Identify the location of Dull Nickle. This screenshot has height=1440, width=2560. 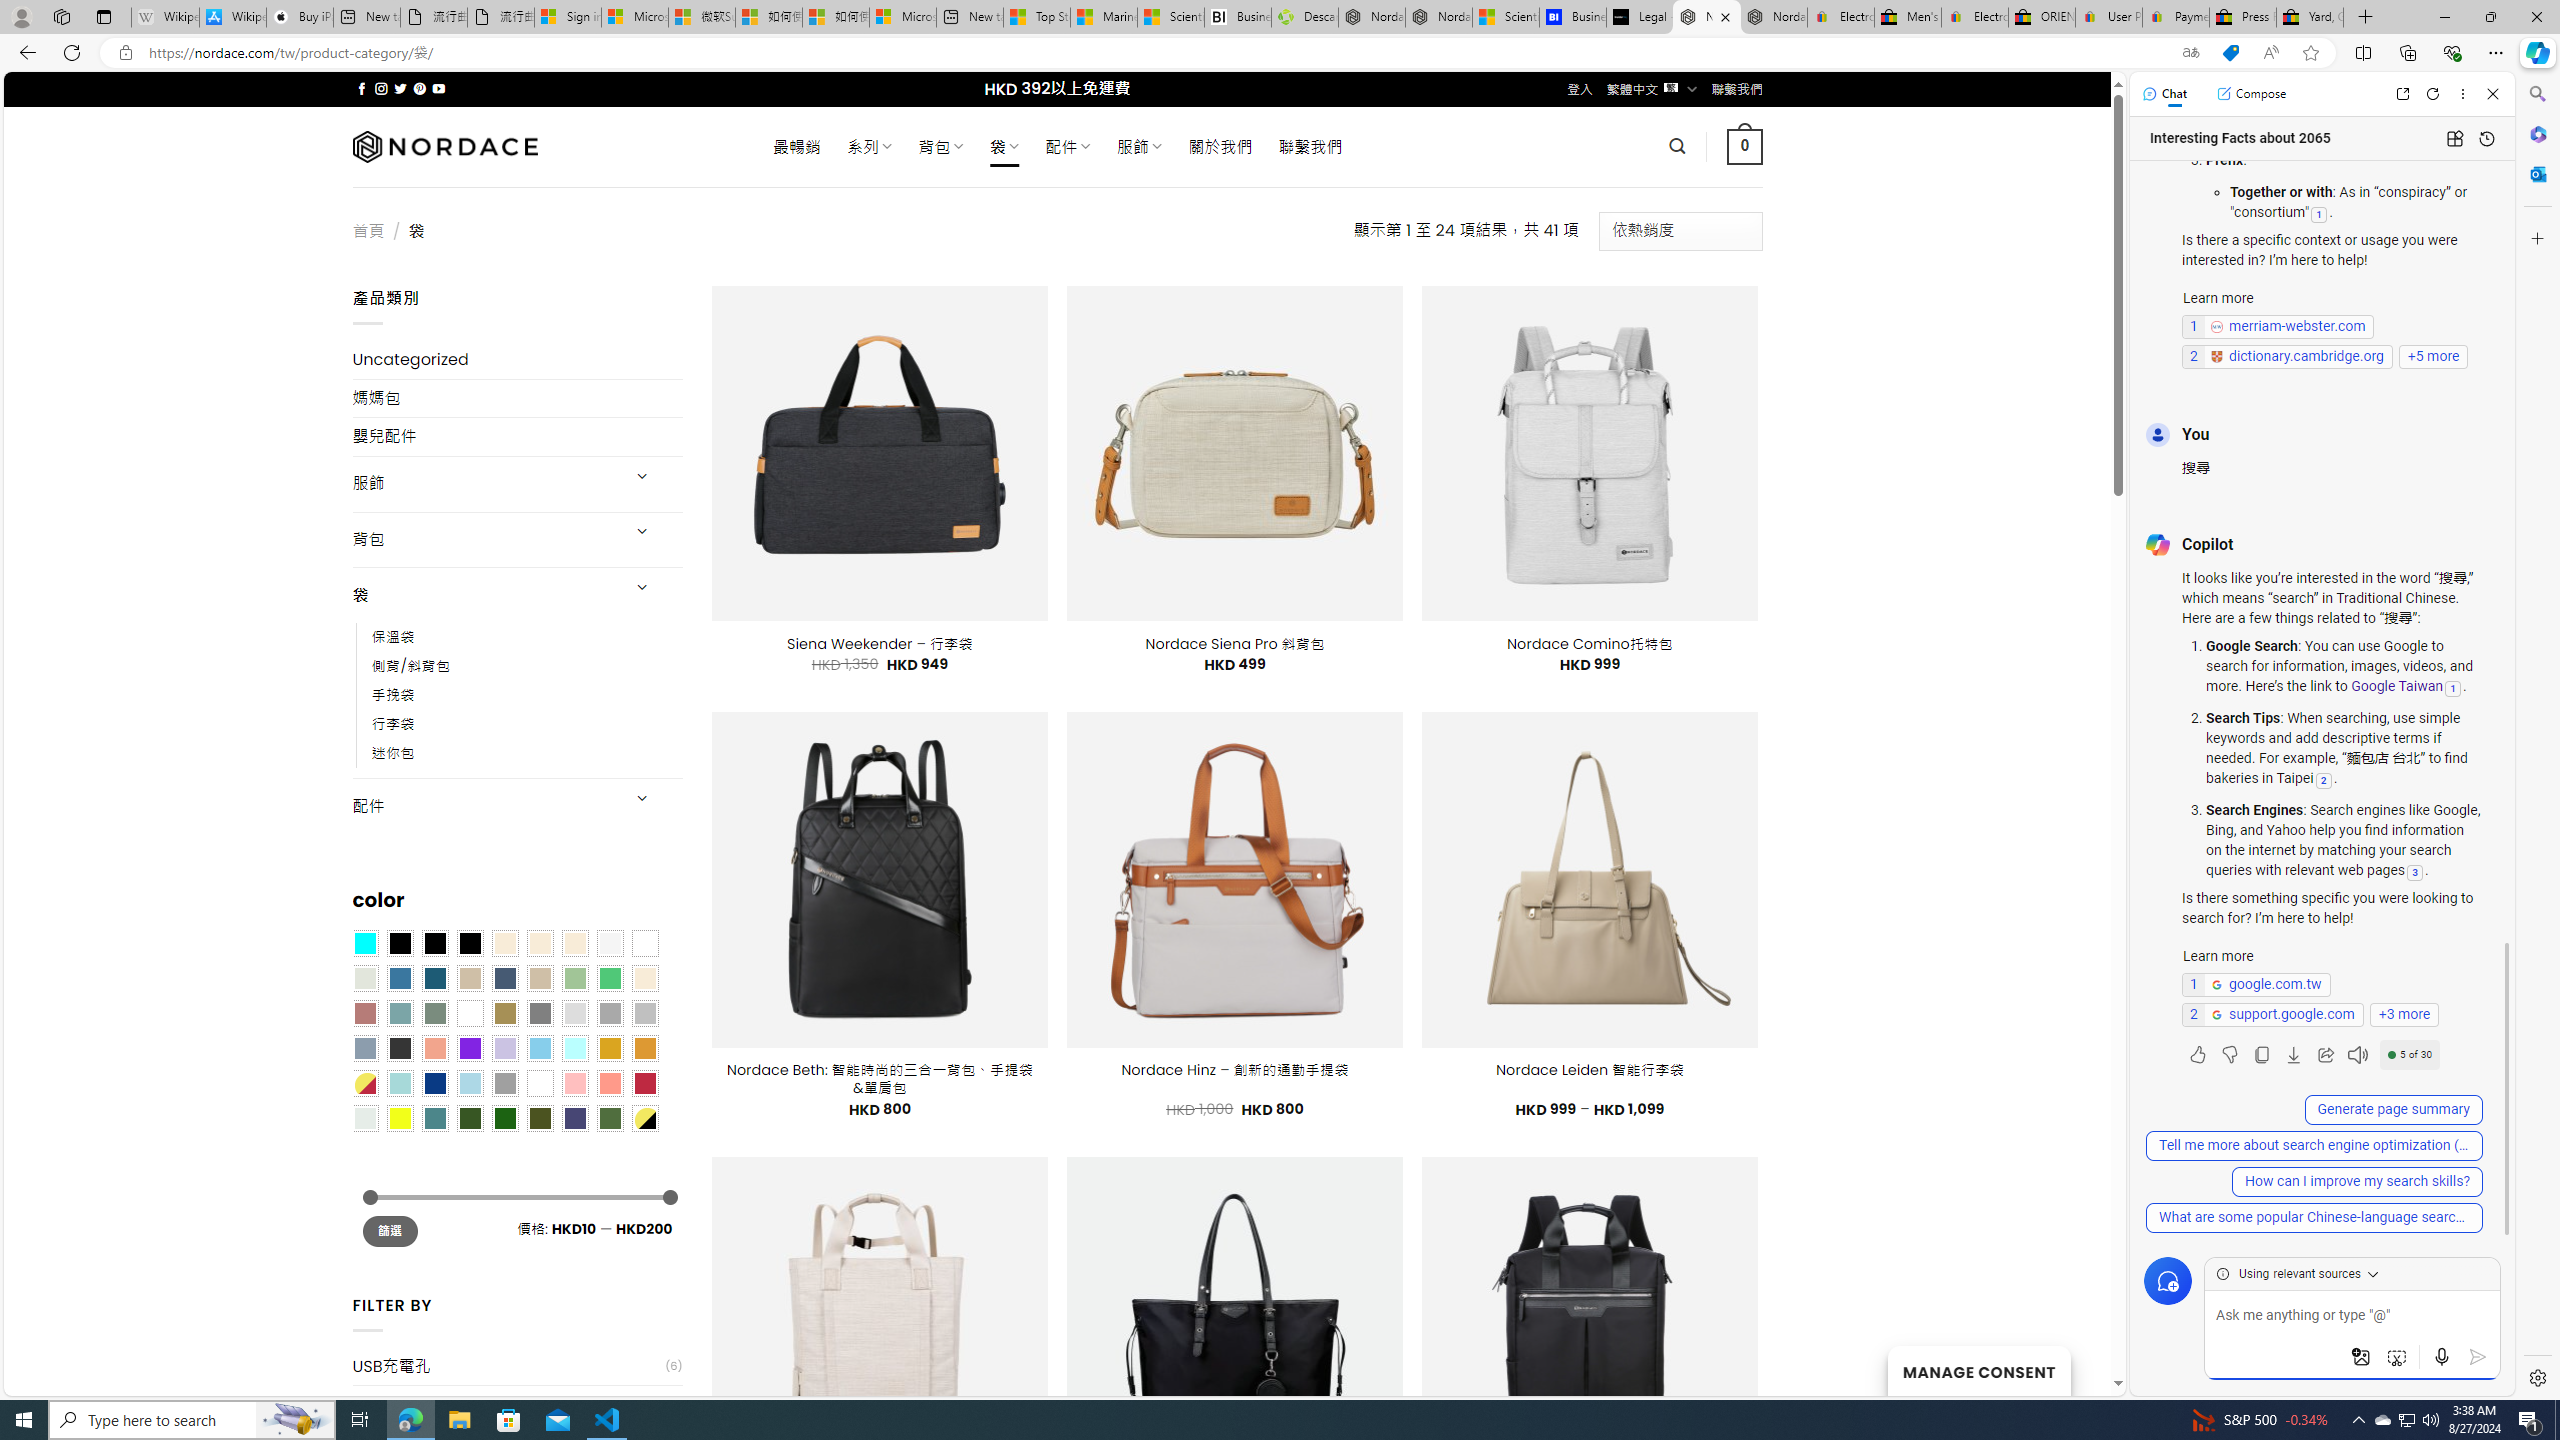
(366, 1117).